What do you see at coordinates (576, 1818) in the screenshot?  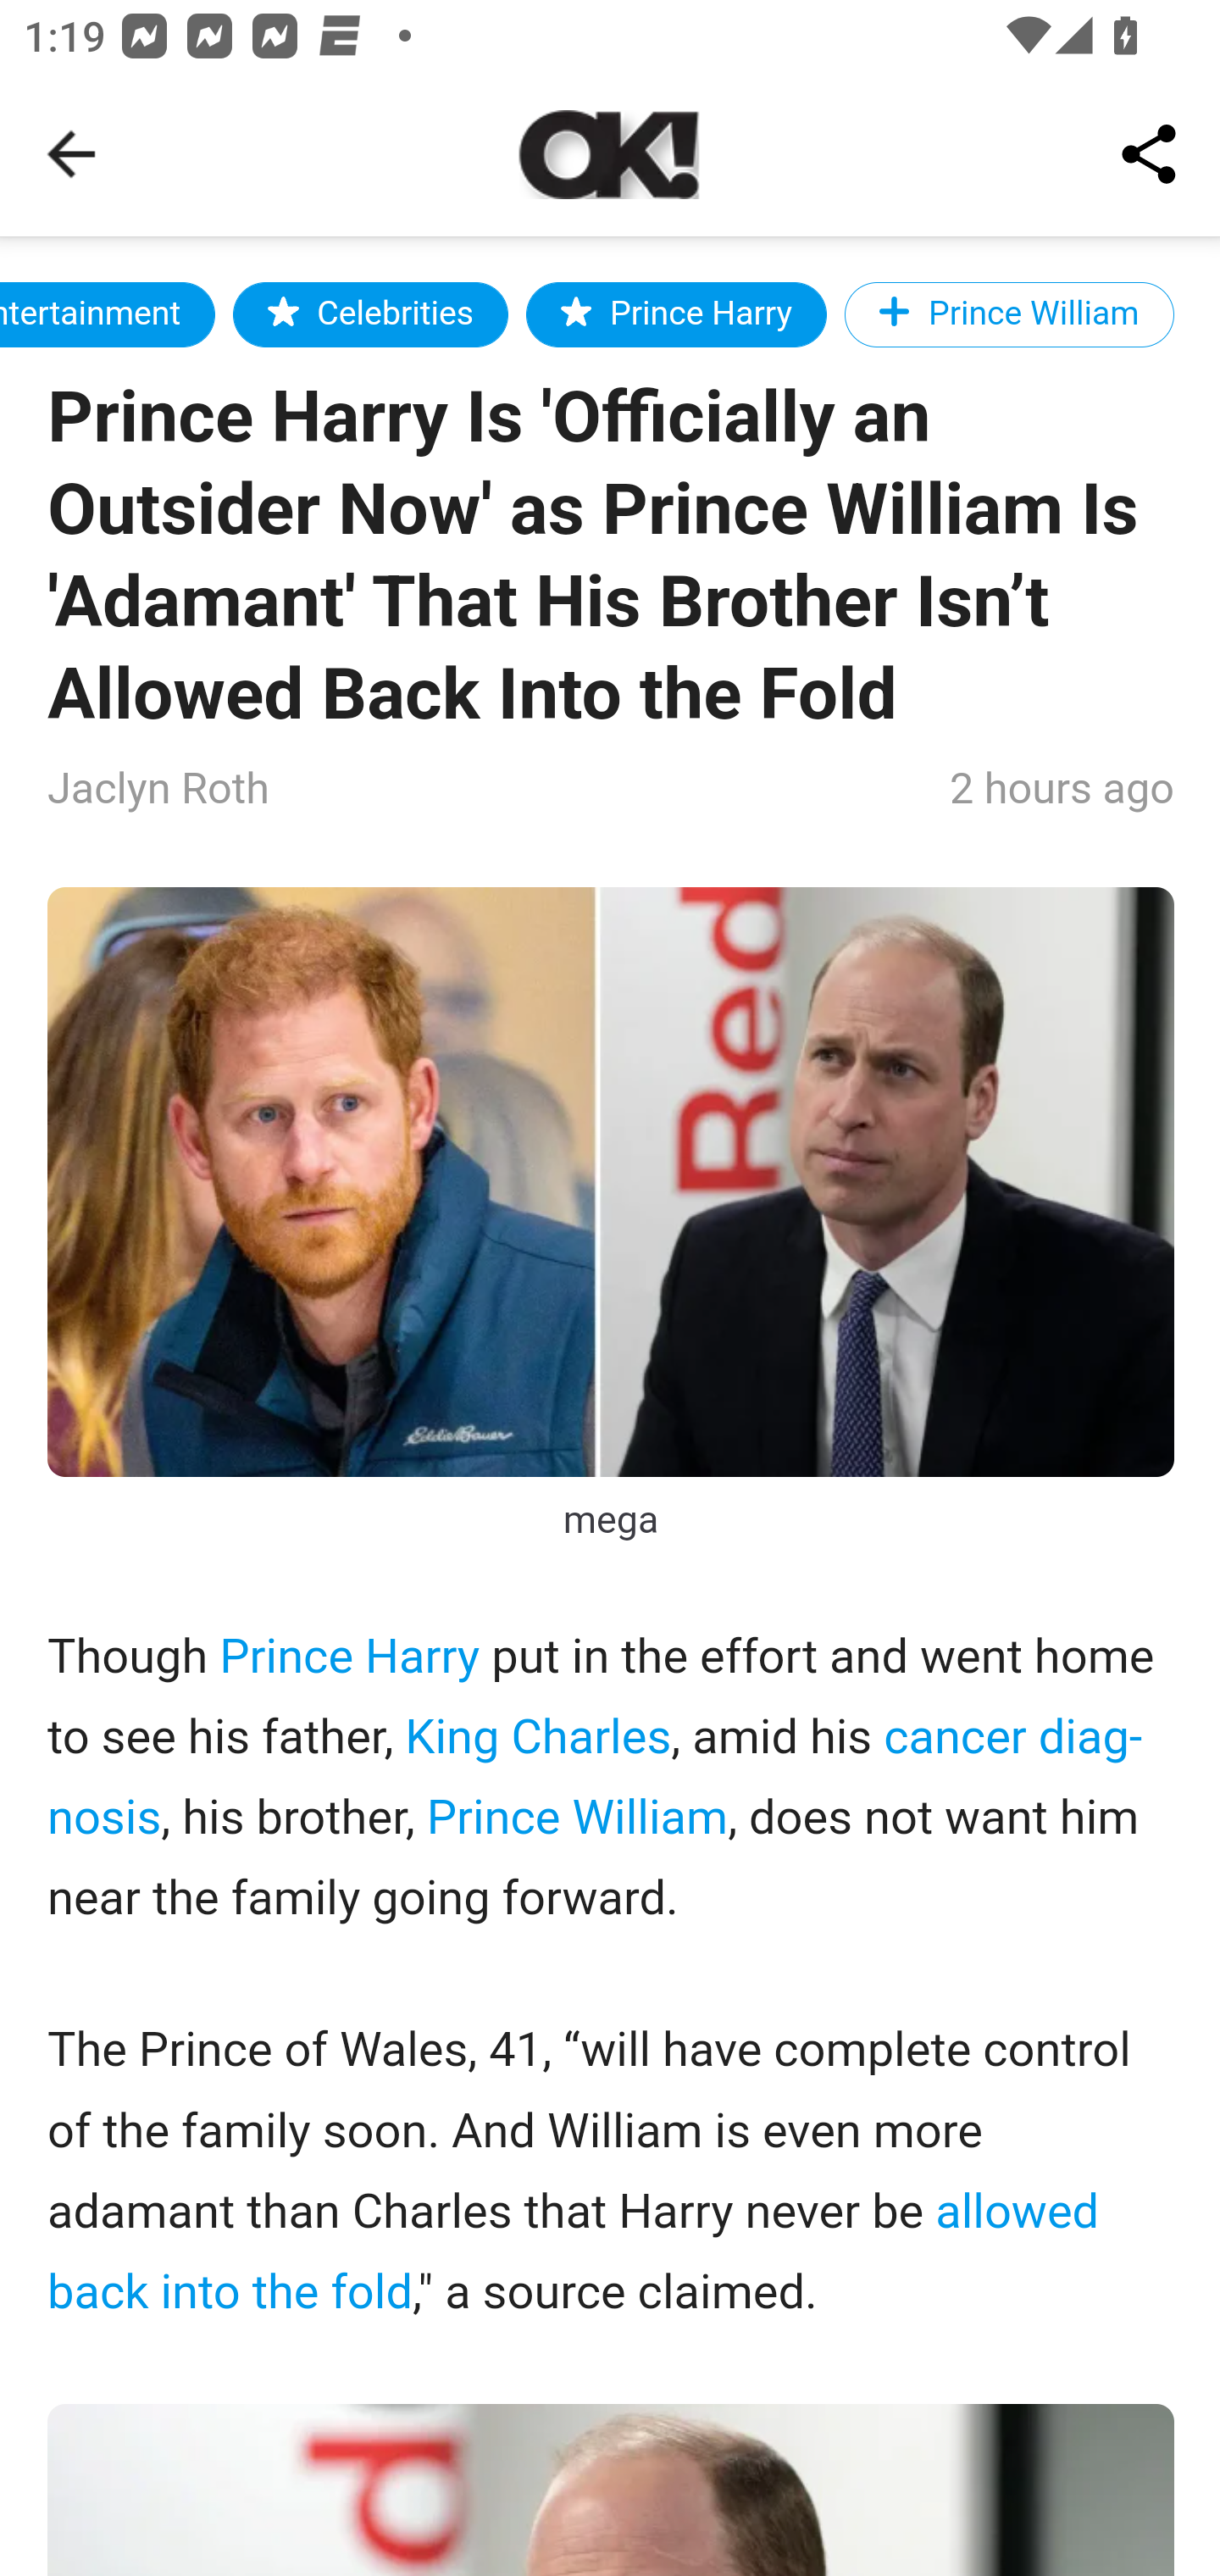 I see `Prince William` at bounding box center [576, 1818].